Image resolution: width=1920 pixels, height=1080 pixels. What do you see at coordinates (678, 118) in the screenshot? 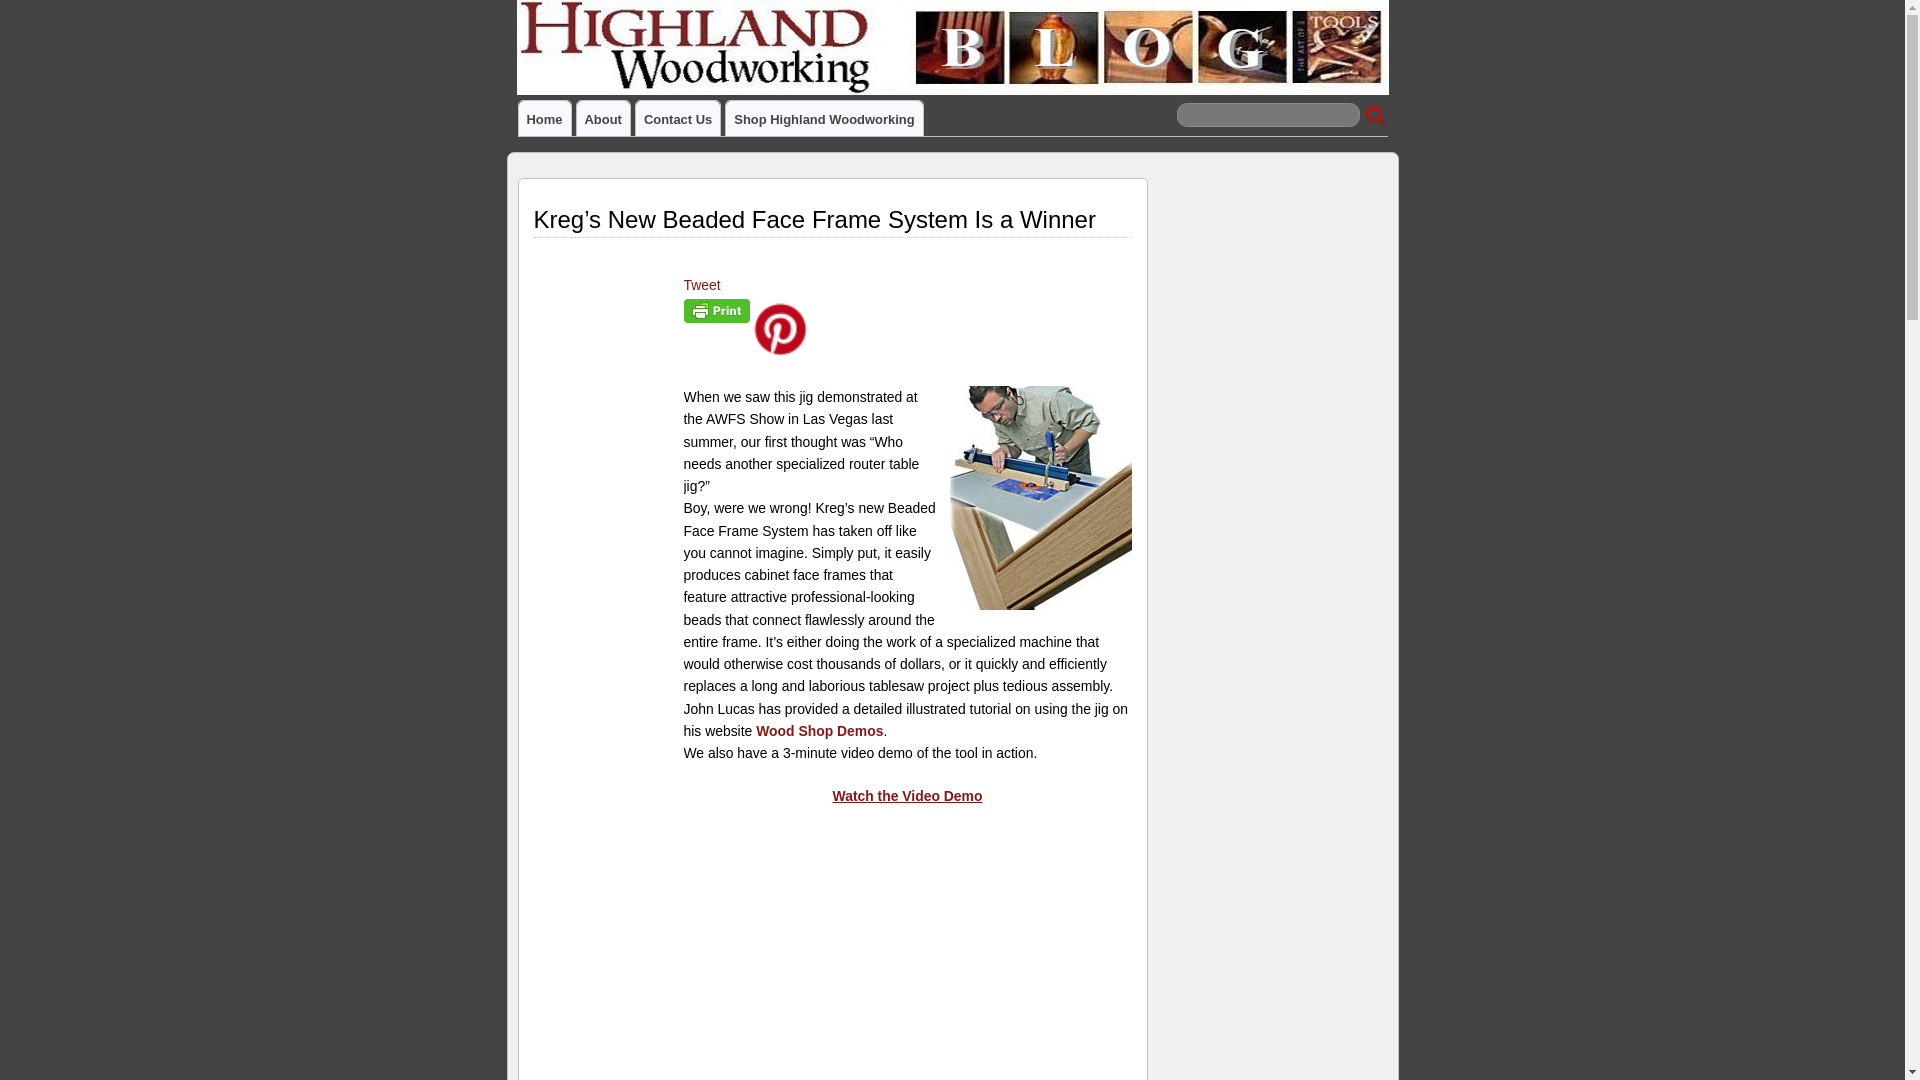
I see `Contact Us` at bounding box center [678, 118].